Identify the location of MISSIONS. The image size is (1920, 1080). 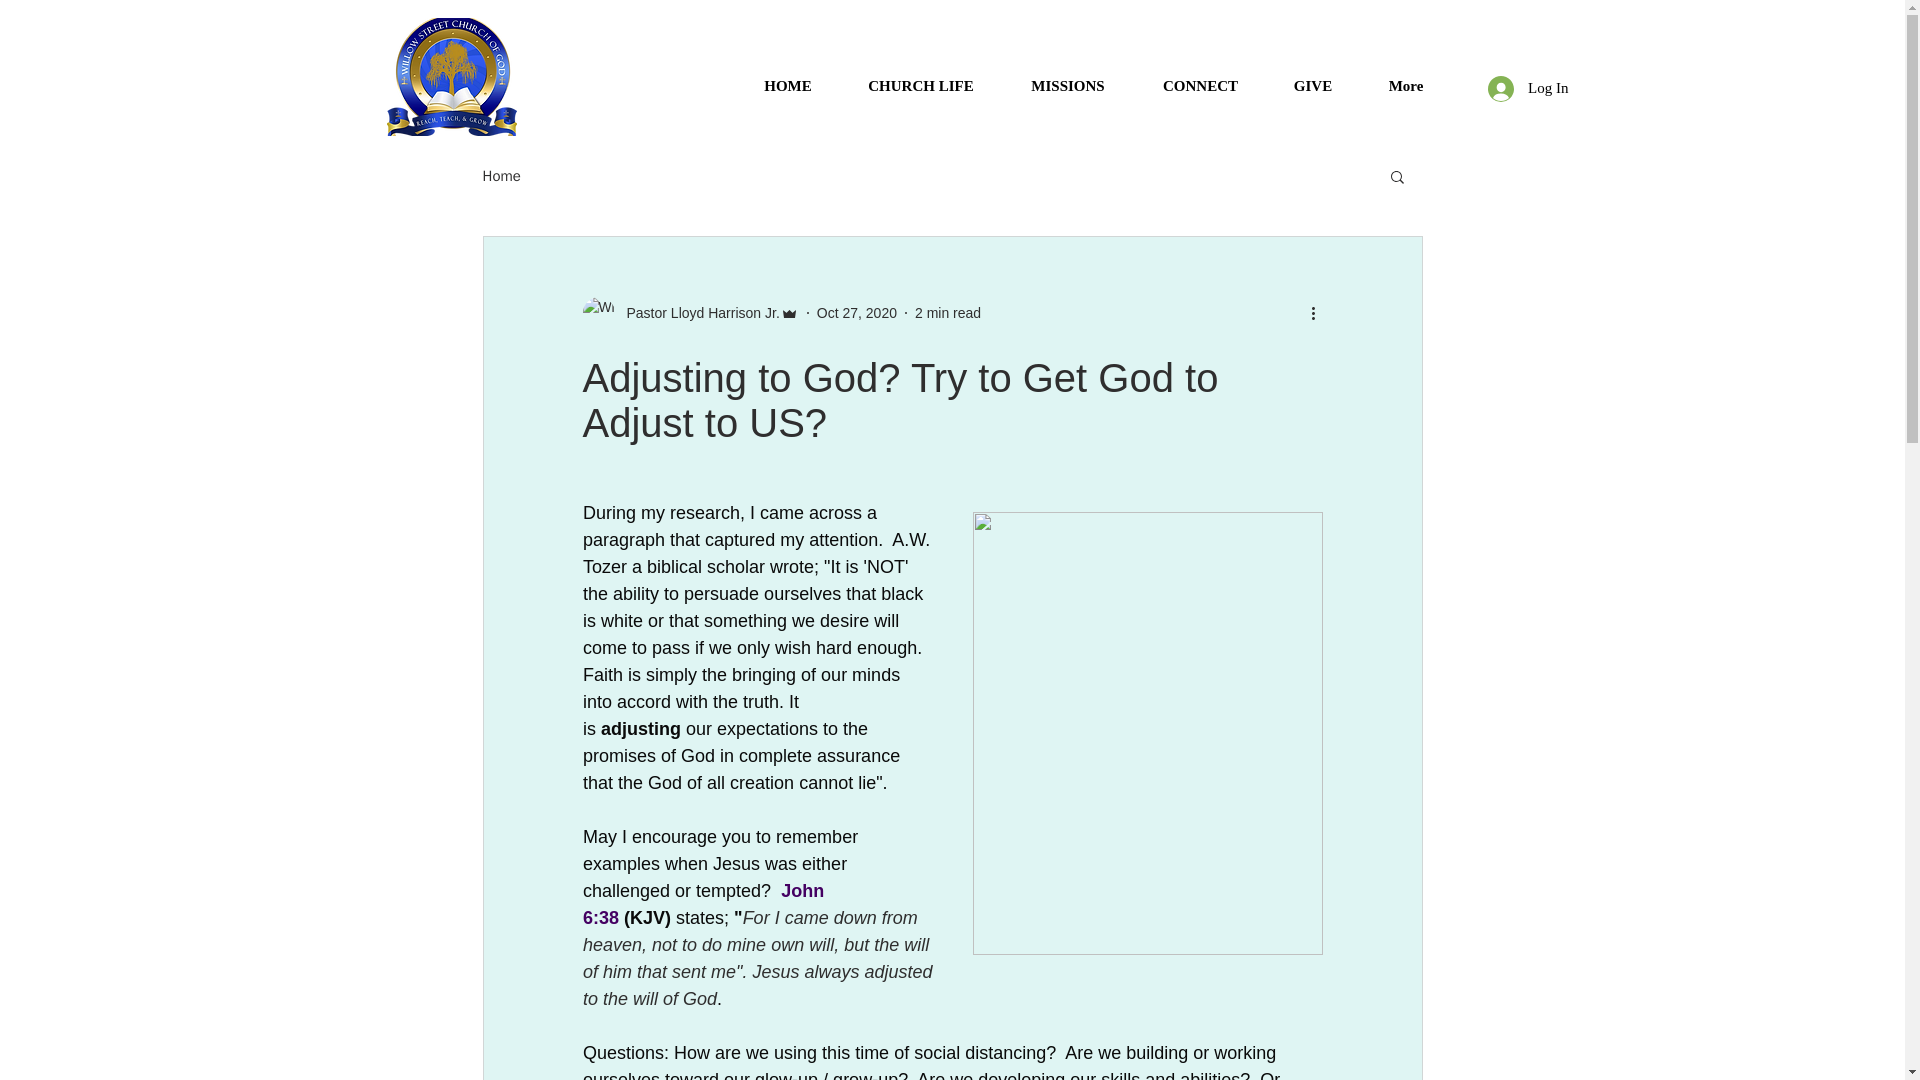
(1068, 77).